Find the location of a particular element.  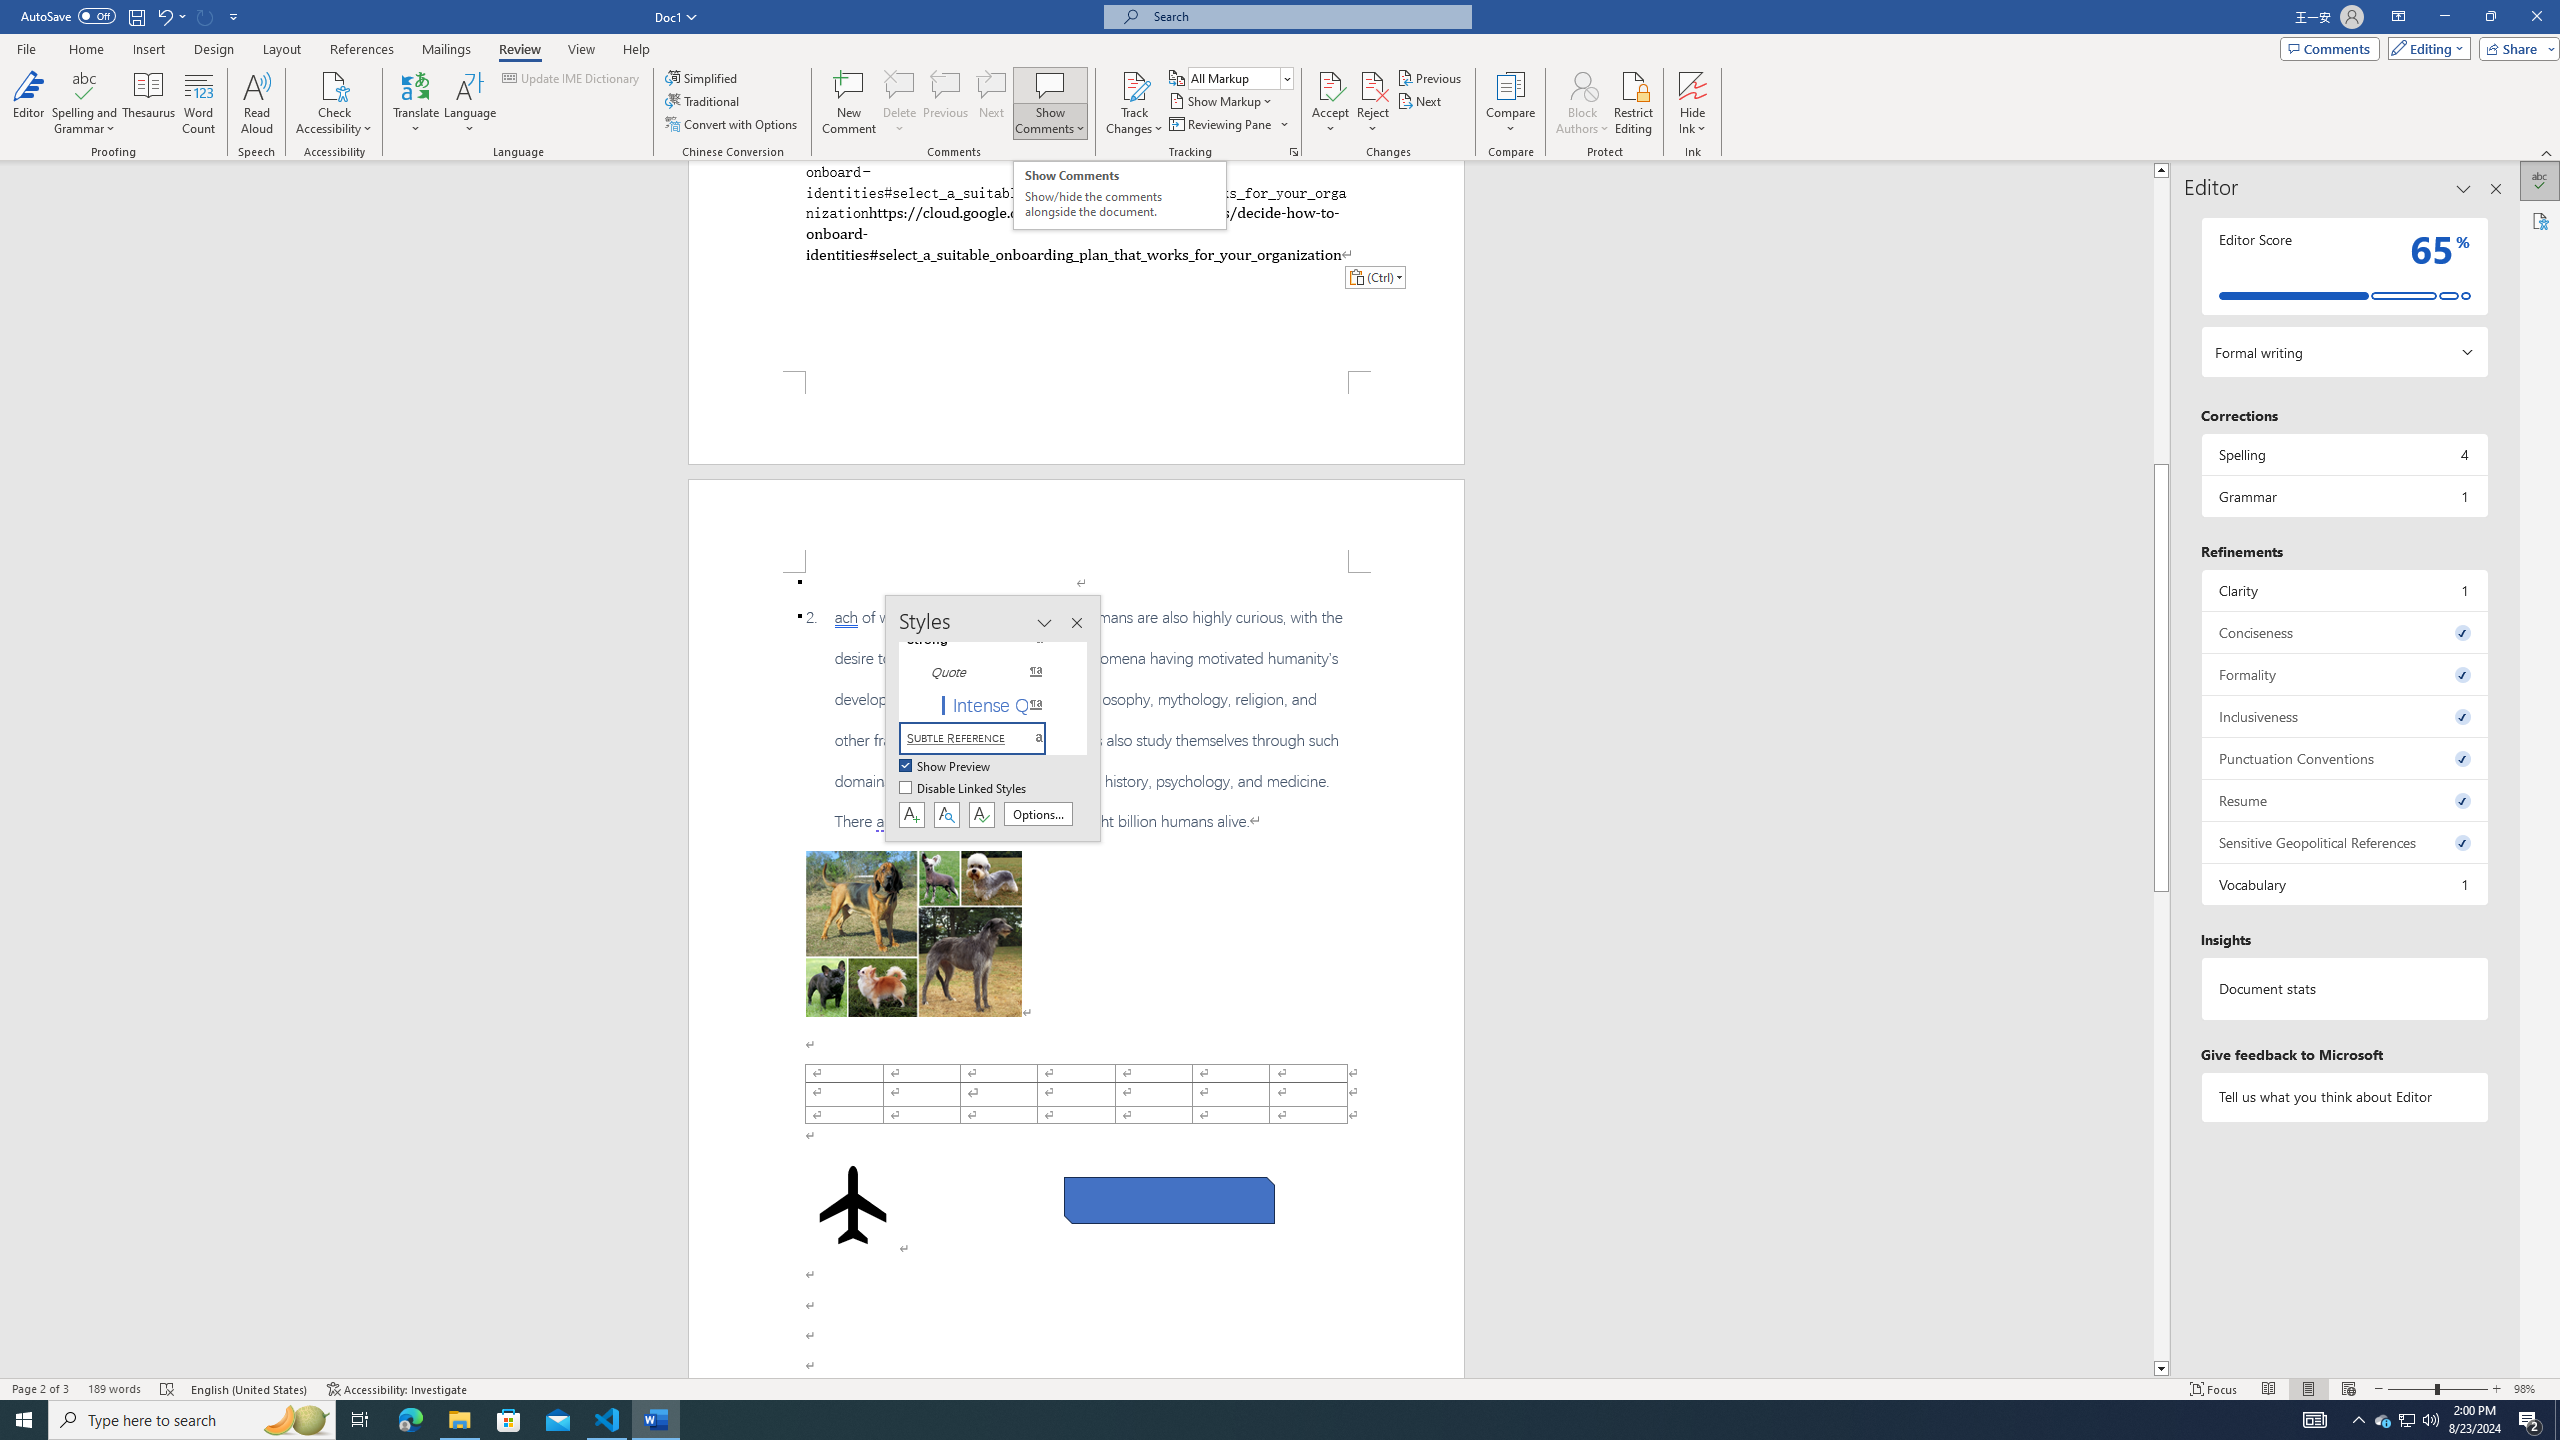

Reject and Move to Next is located at coordinates (1373, 85).